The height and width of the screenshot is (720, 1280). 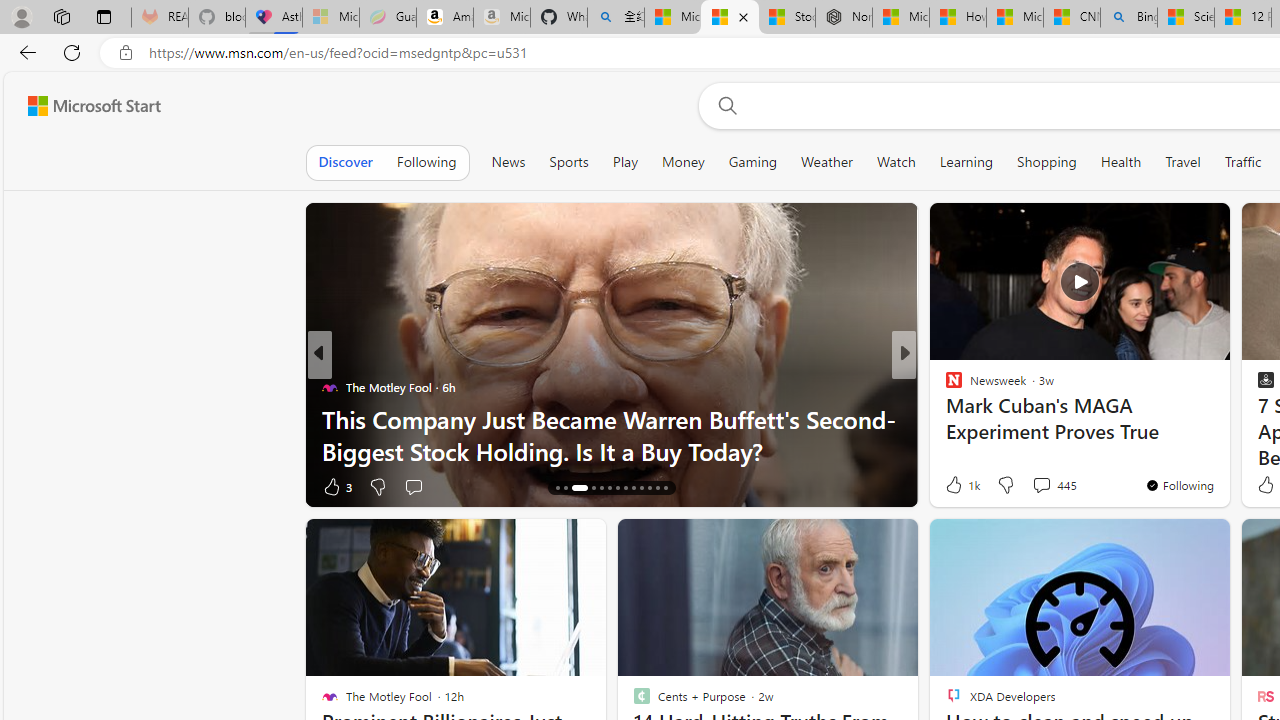 I want to click on 103 Like, so click(x=959, y=486).